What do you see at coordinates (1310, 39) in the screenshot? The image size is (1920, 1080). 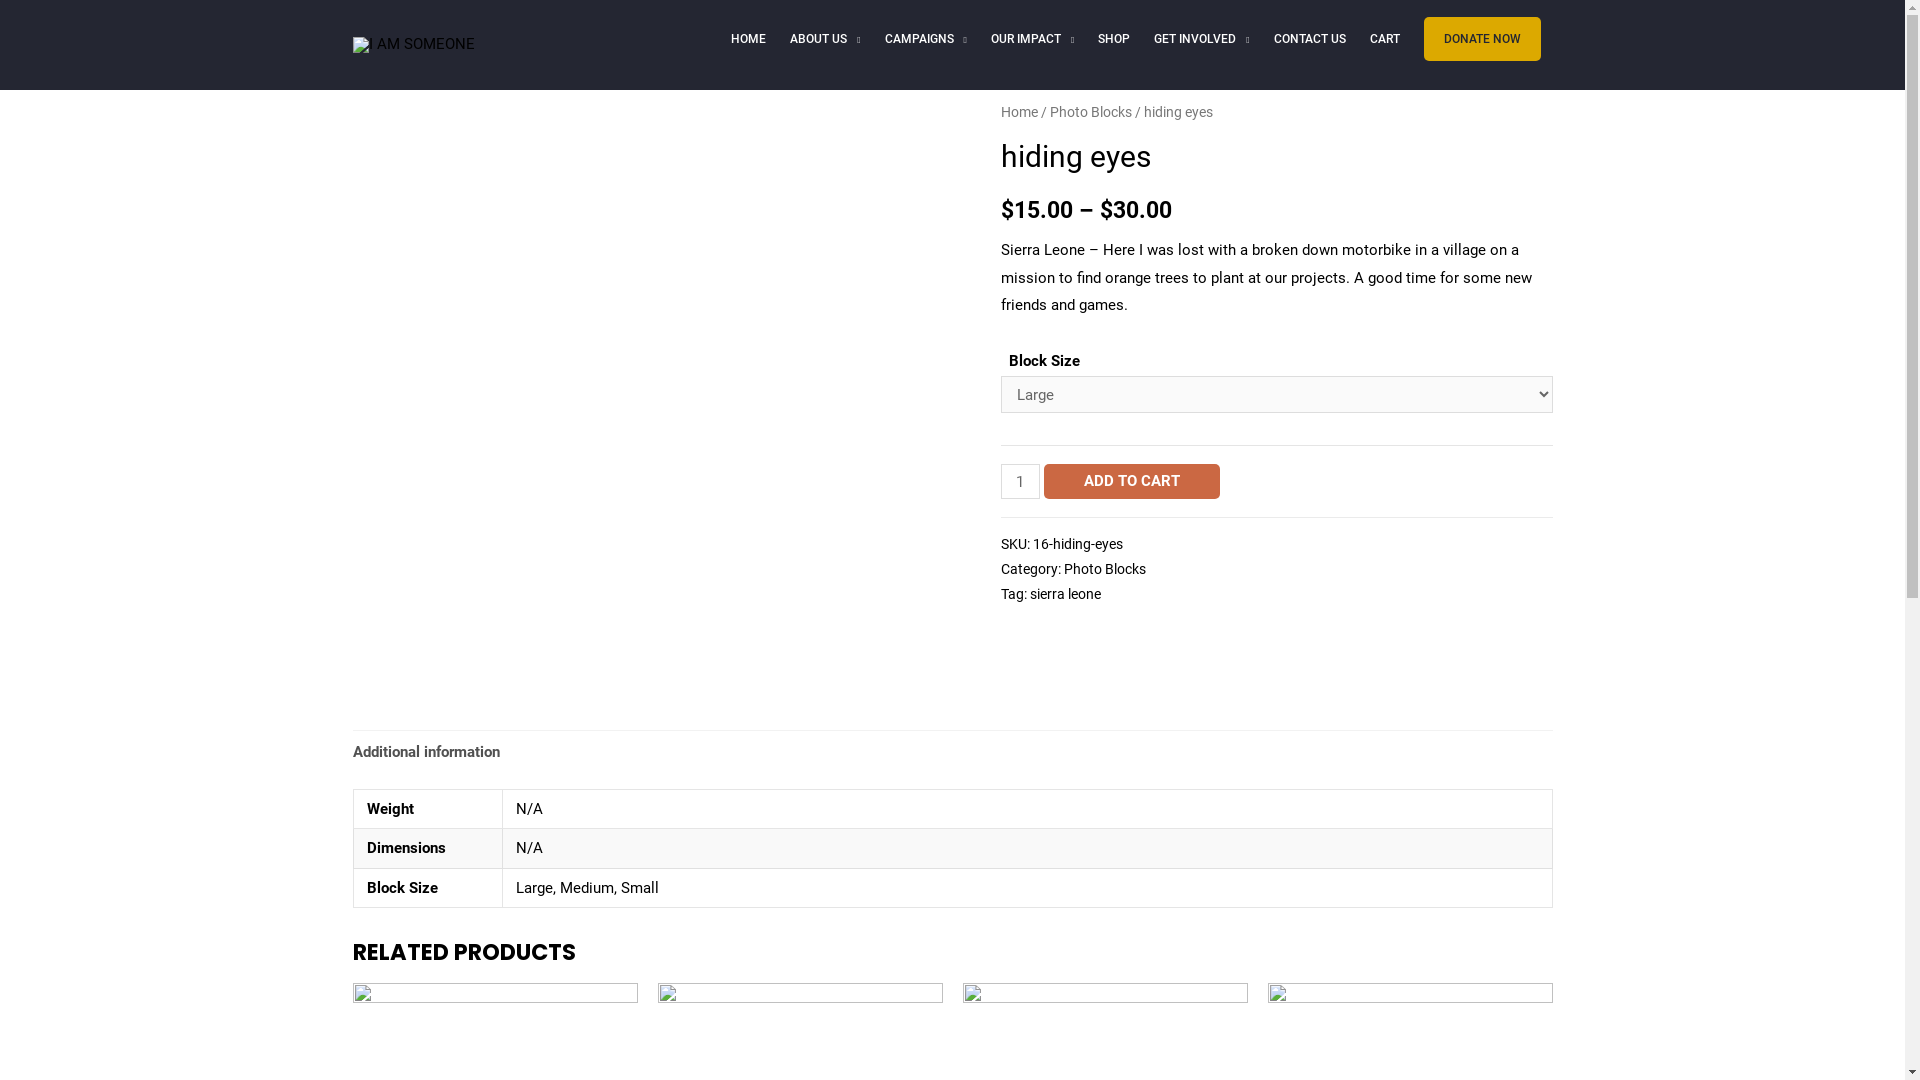 I see `CONTACT US` at bounding box center [1310, 39].